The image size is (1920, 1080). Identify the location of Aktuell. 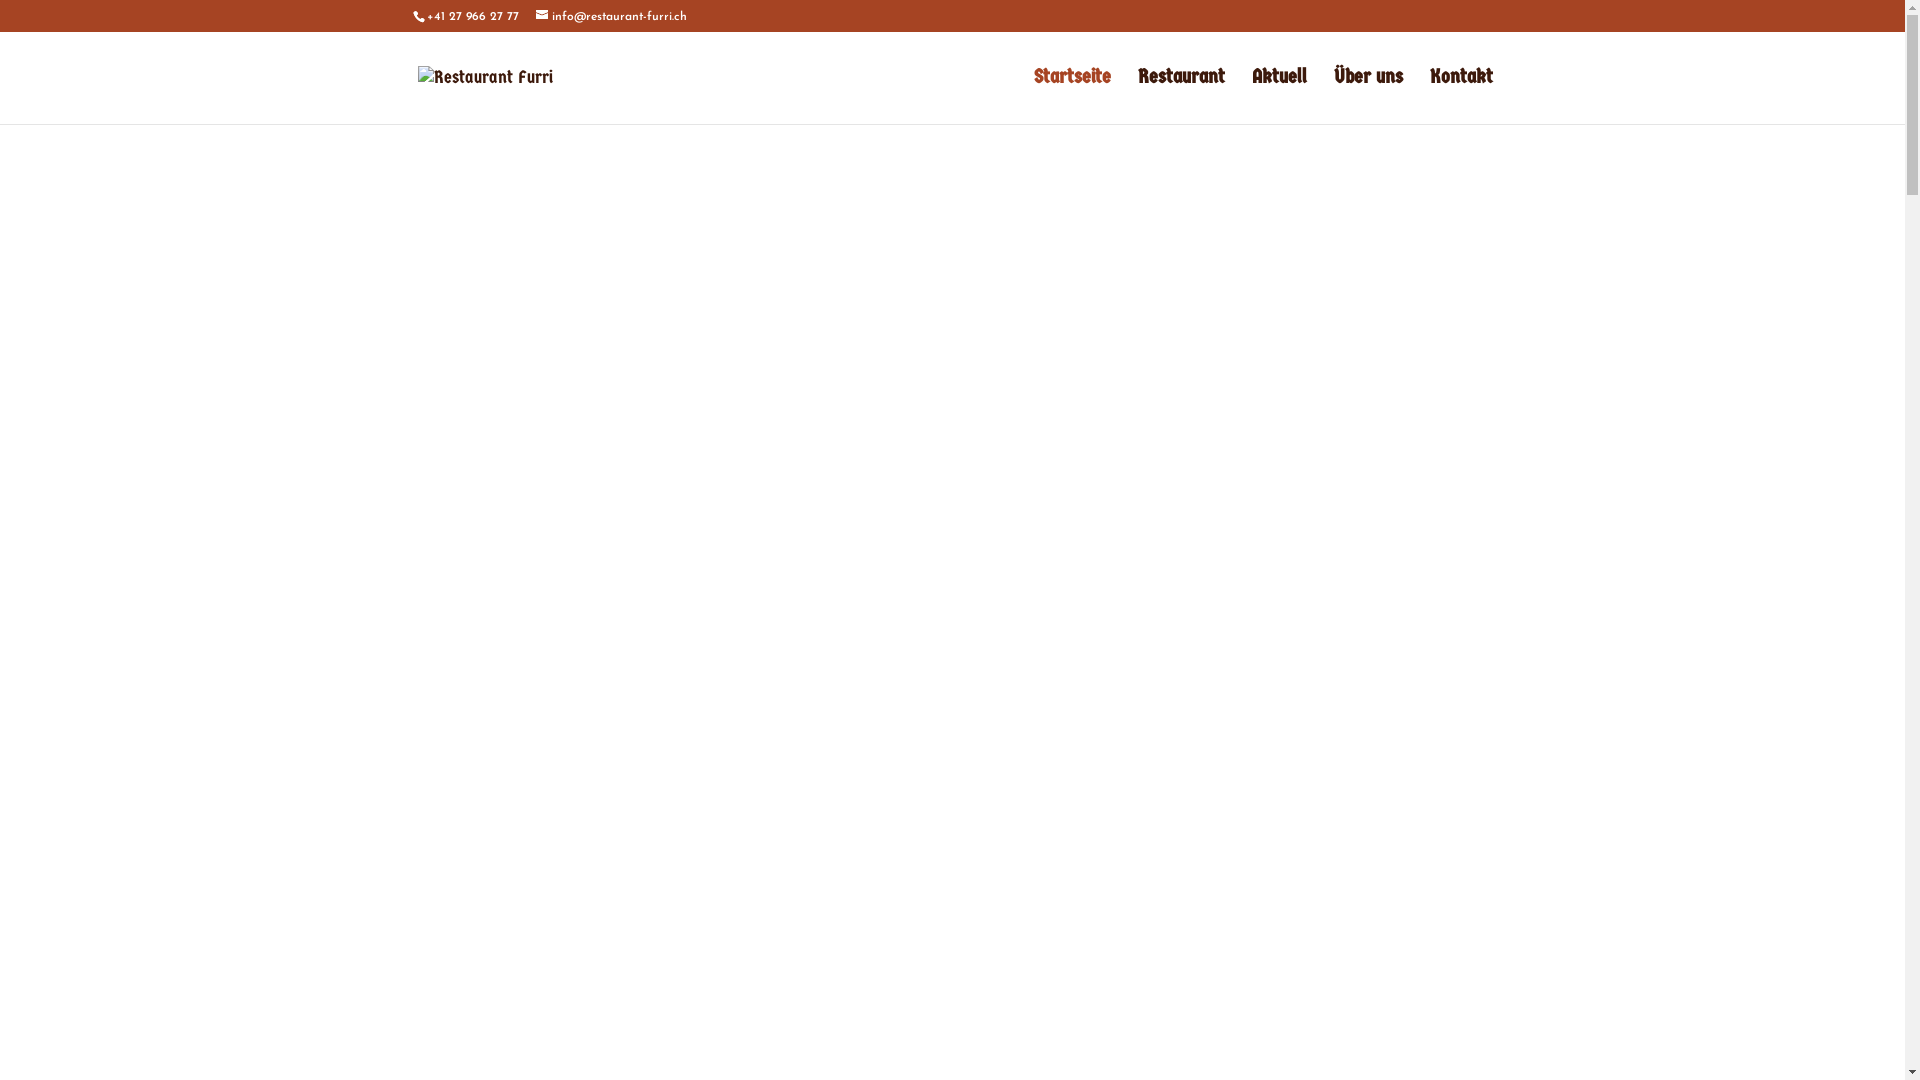
(1280, 97).